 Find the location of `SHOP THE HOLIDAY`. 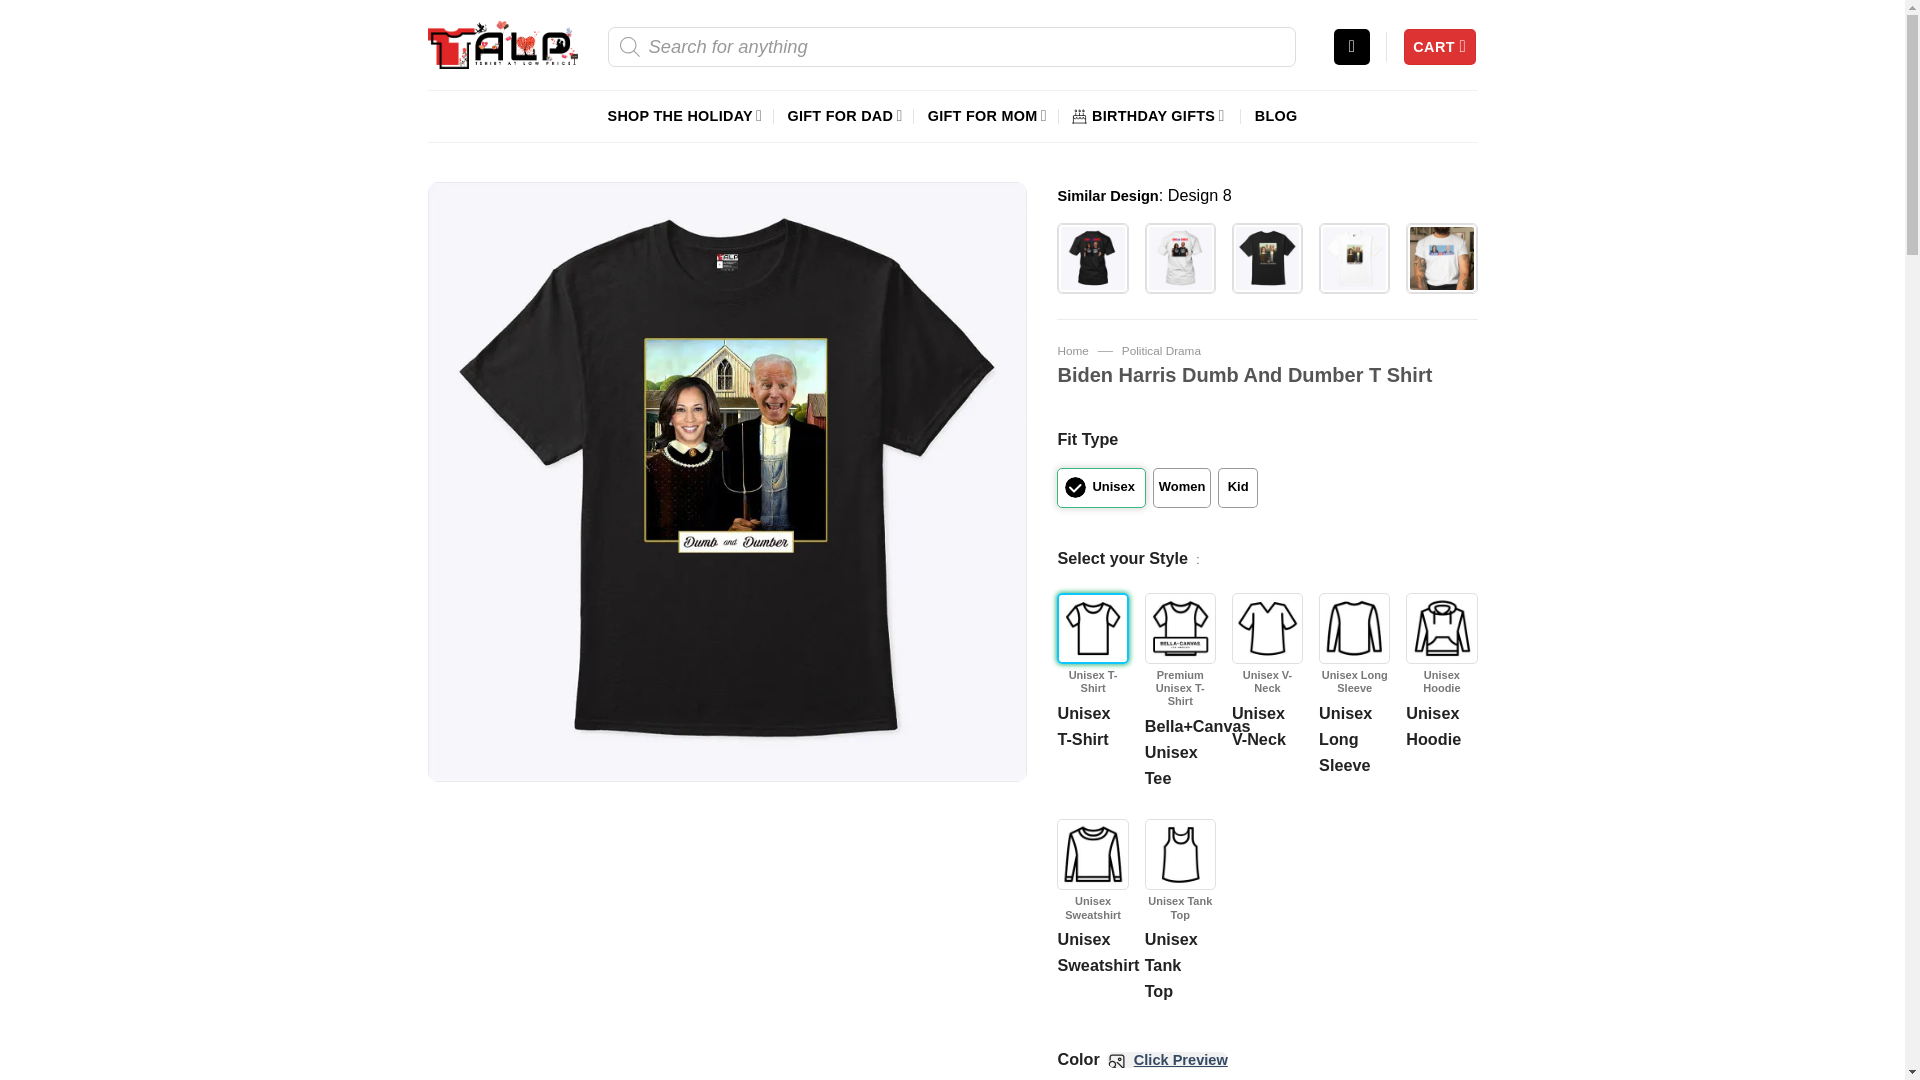

SHOP THE HOLIDAY is located at coordinates (685, 115).